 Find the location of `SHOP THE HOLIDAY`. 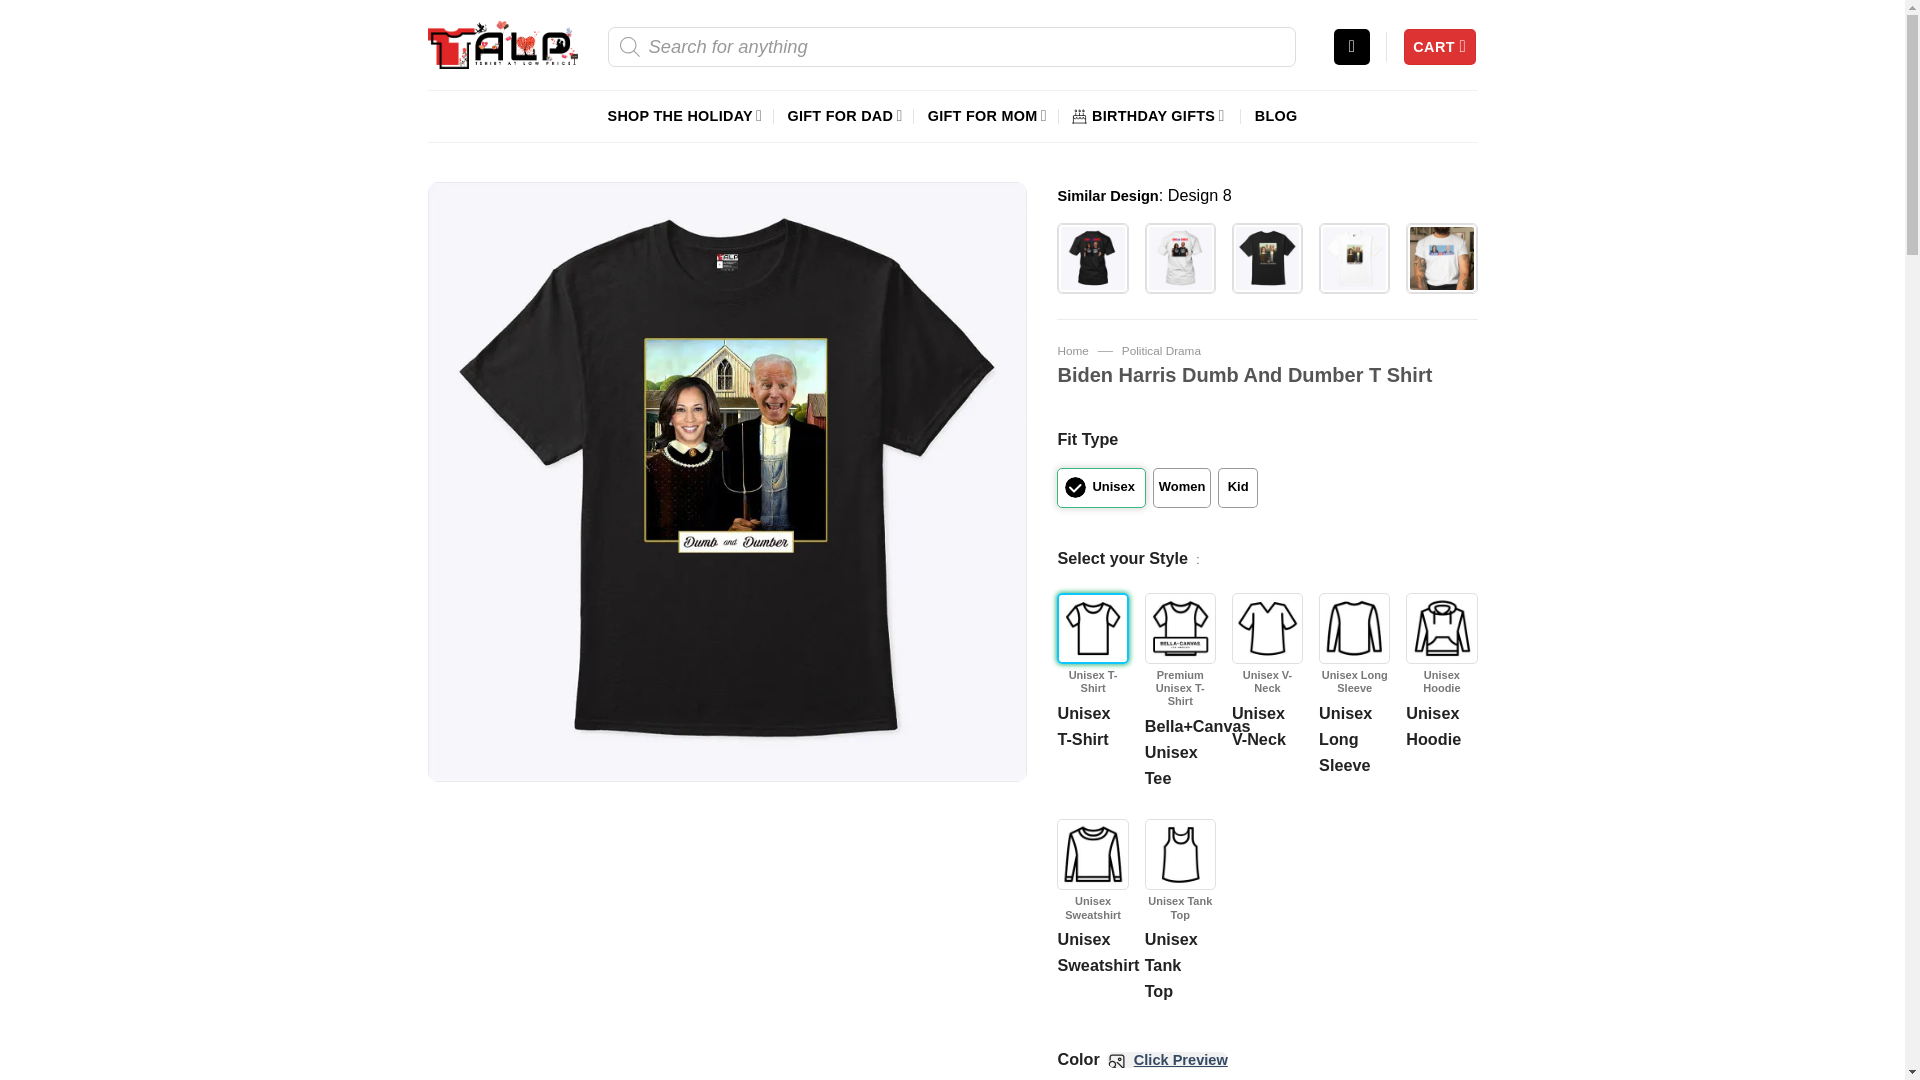

SHOP THE HOLIDAY is located at coordinates (685, 115).